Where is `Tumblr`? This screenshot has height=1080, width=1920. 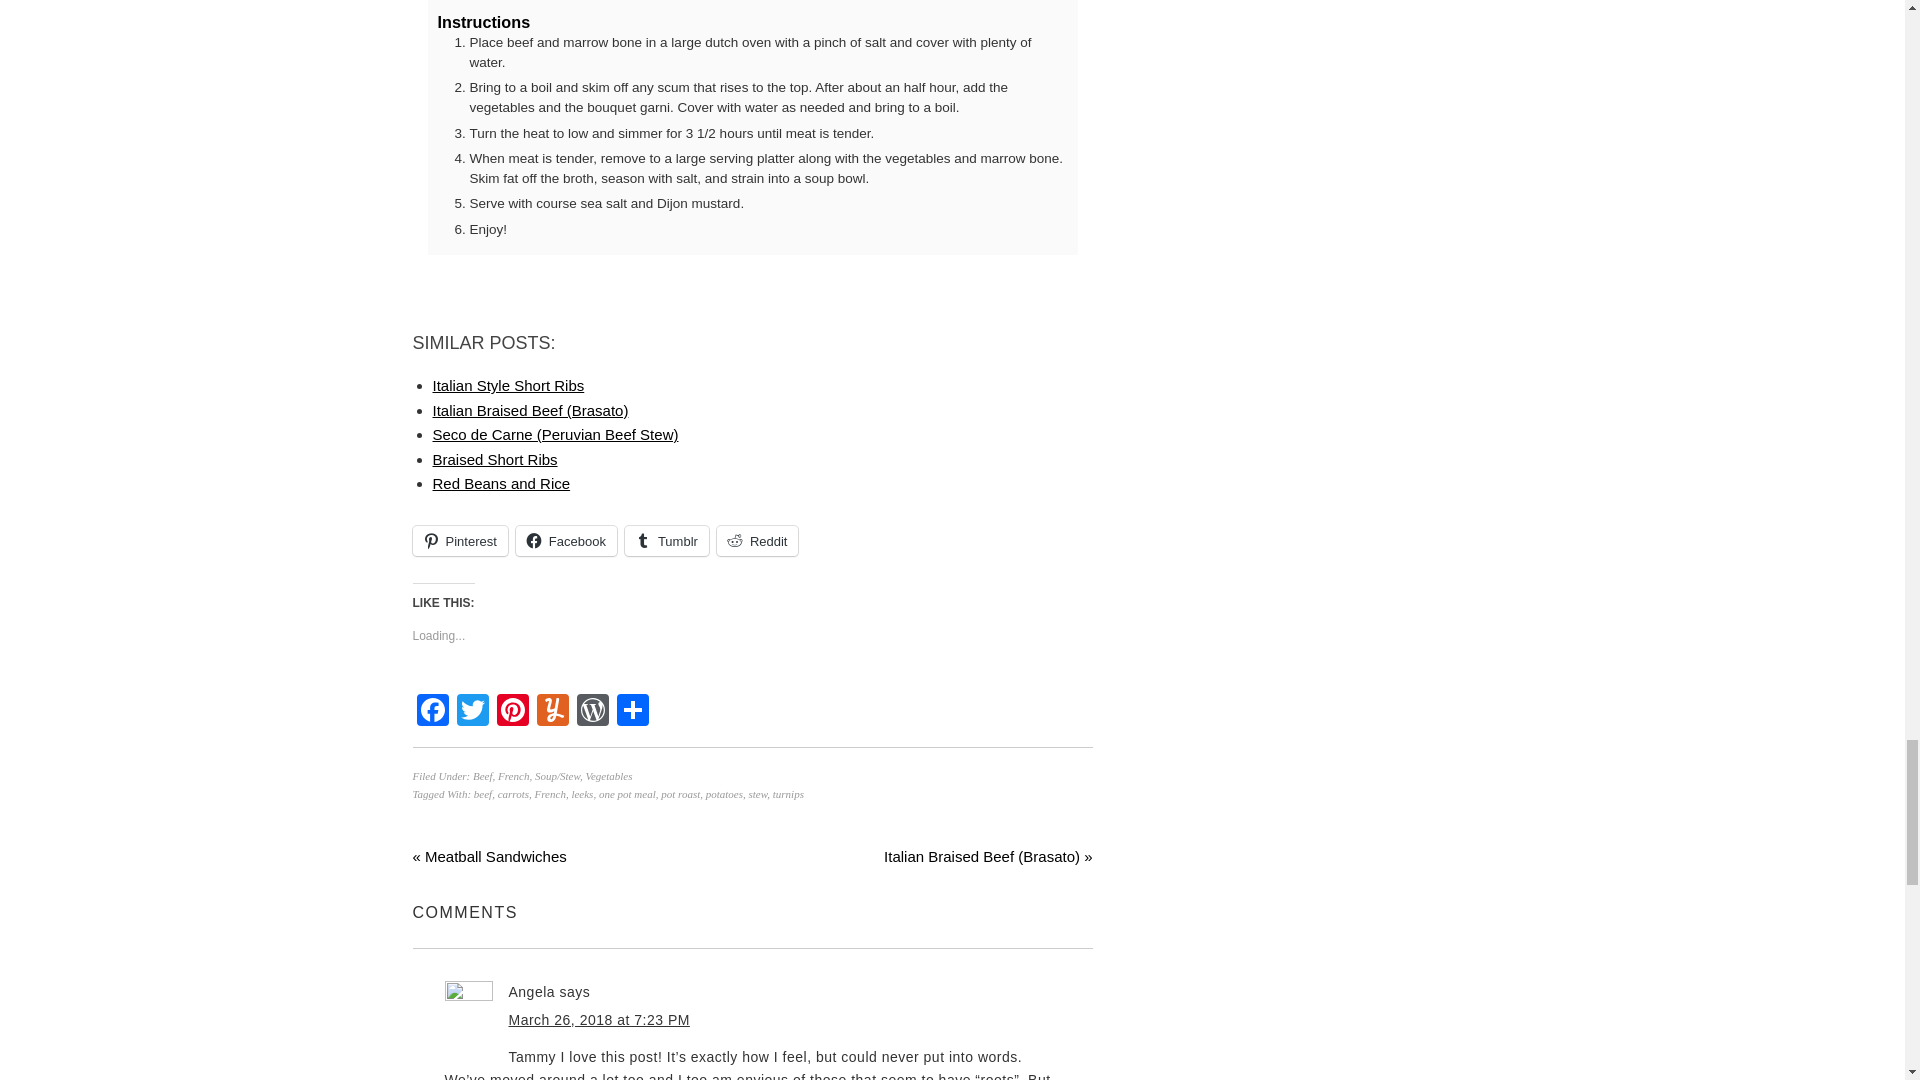 Tumblr is located at coordinates (666, 540).